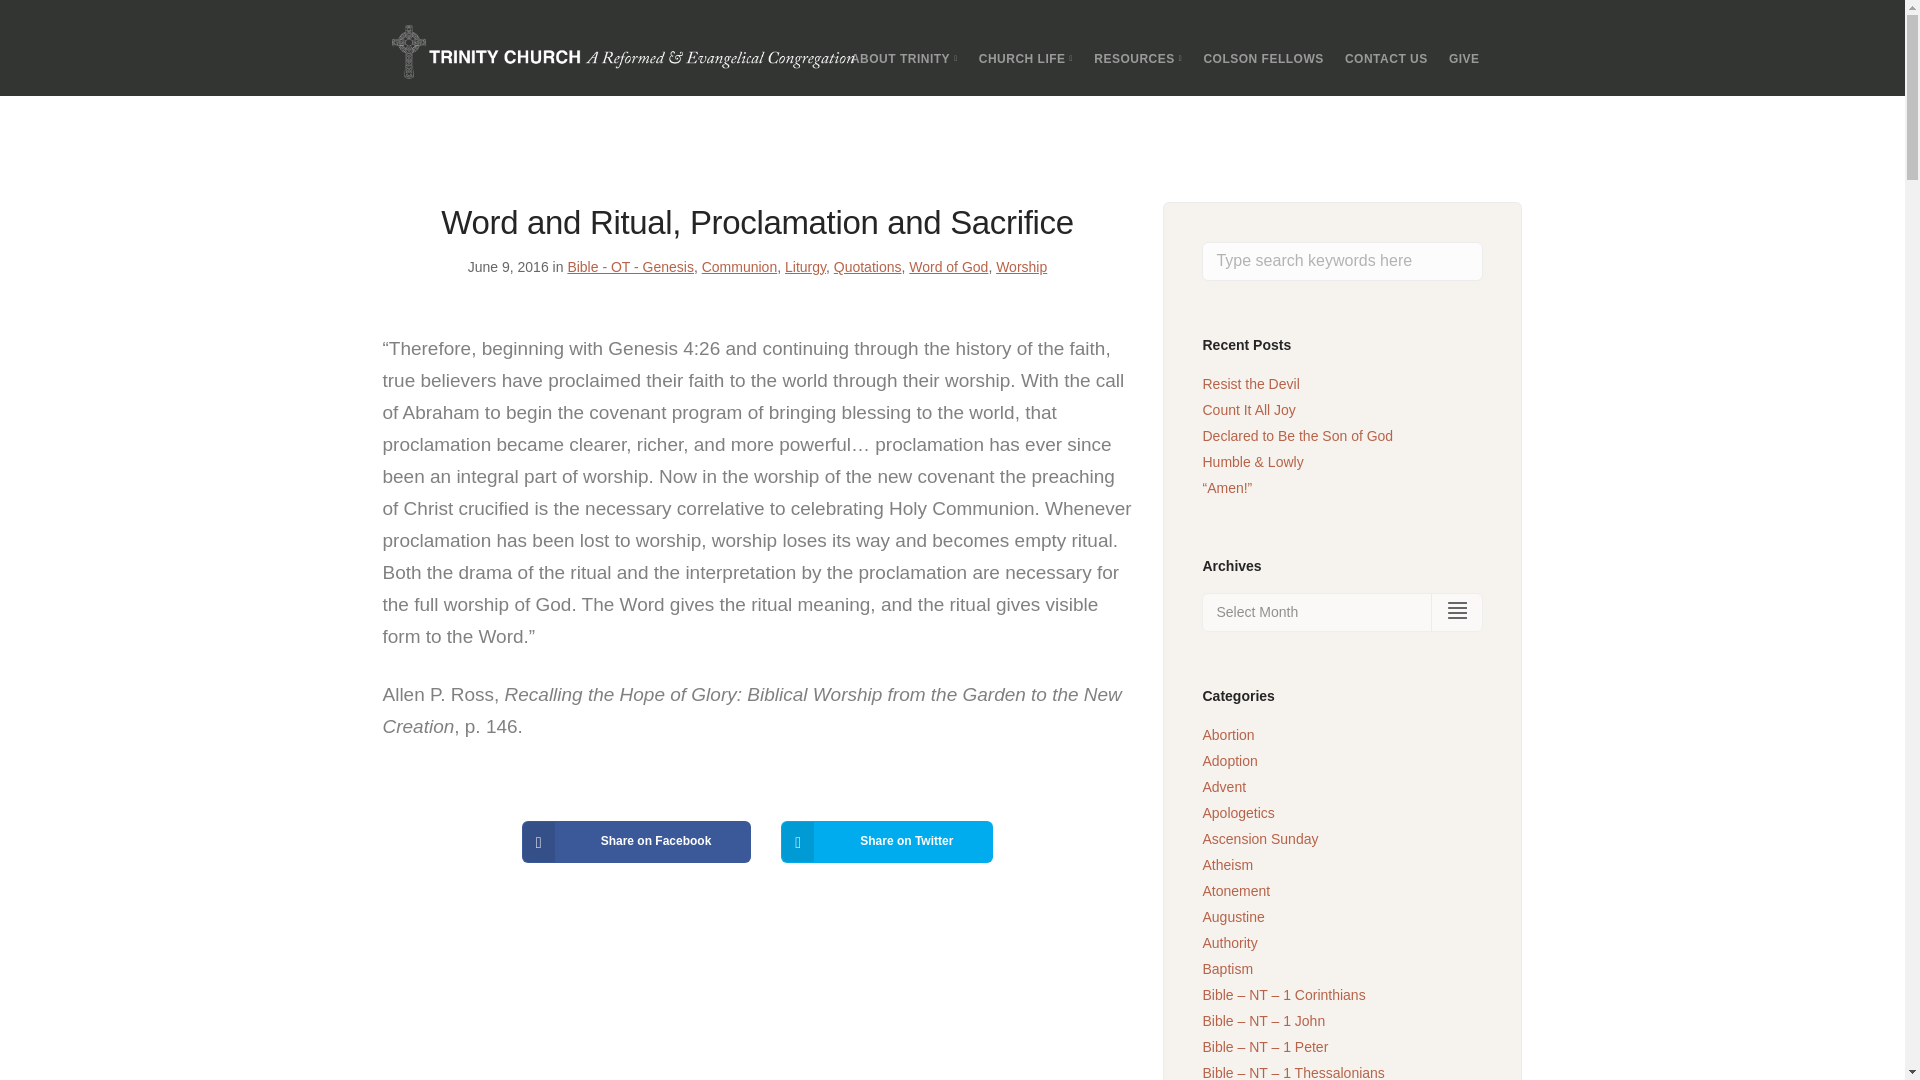  Describe the element at coordinates (904, 58) in the screenshot. I see `ABOUT TRINITY` at that location.